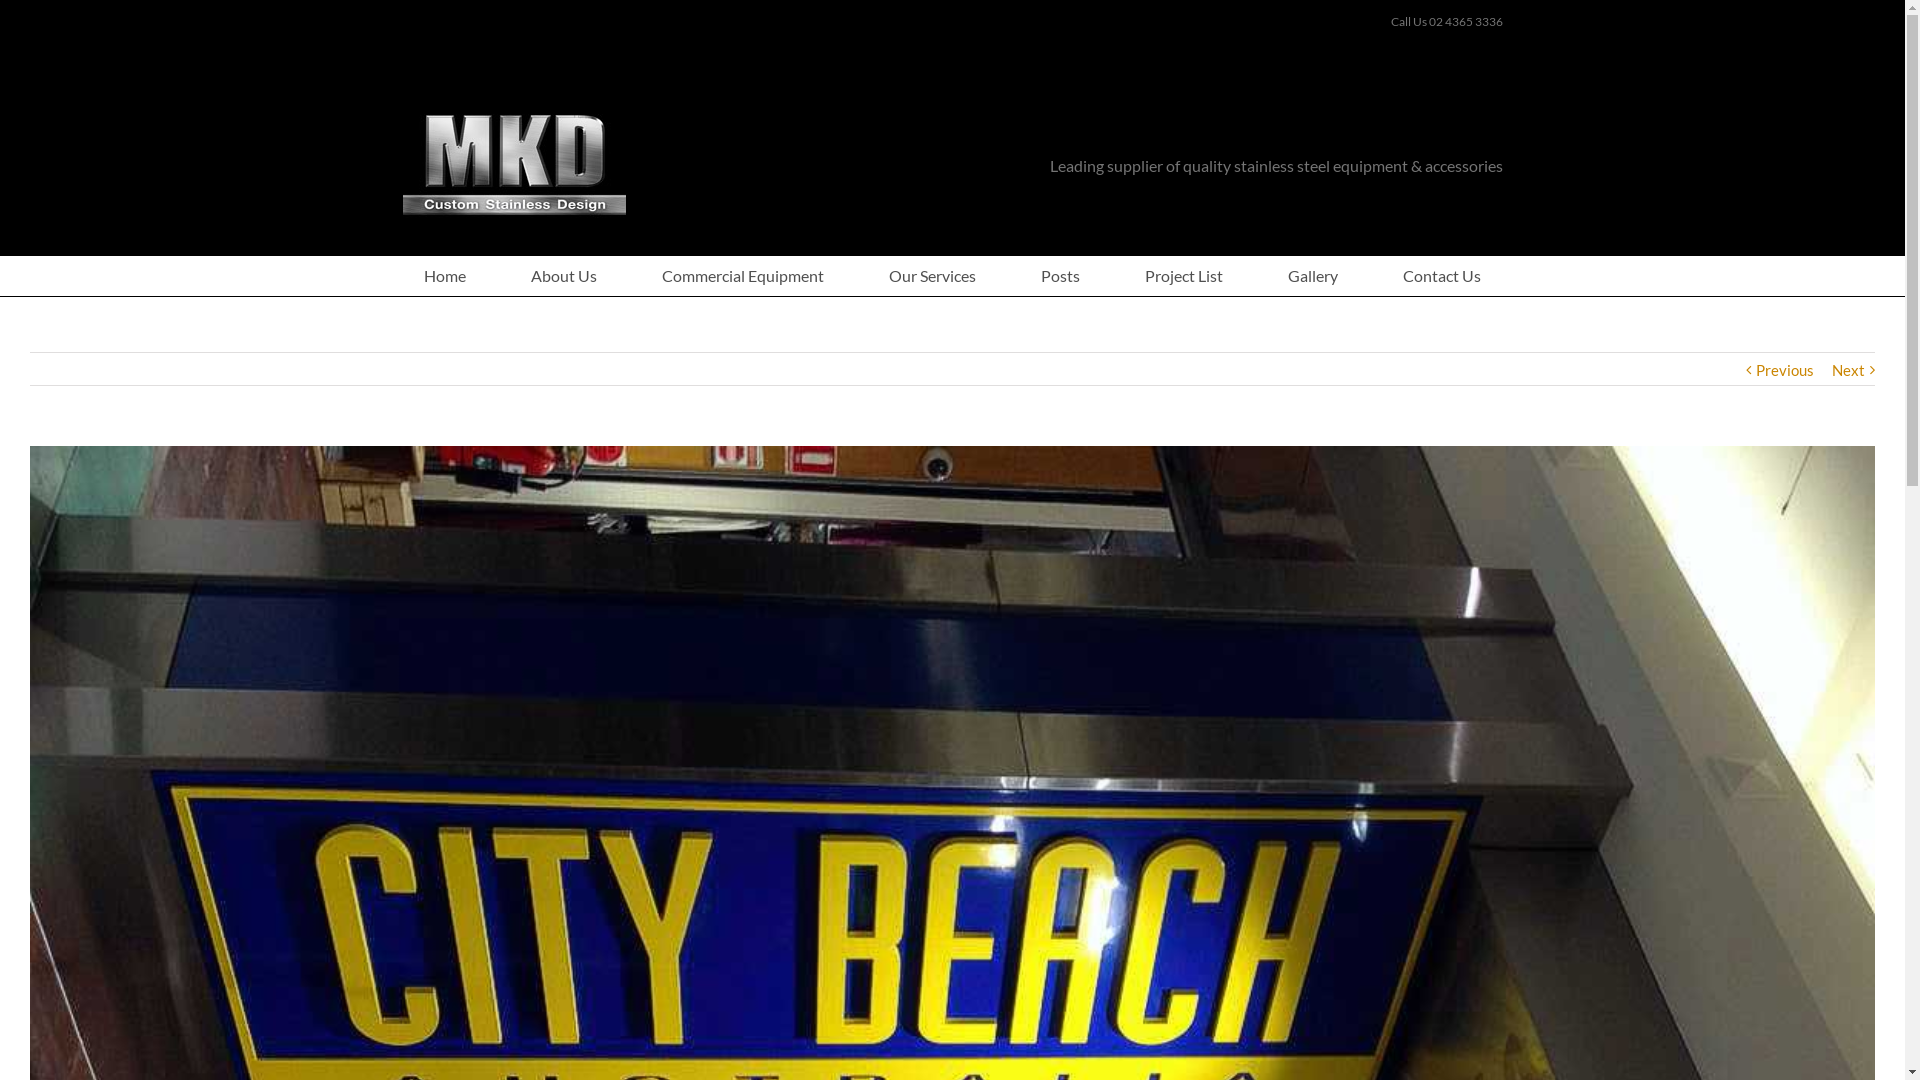 The image size is (1920, 1080). What do you see at coordinates (1184, 276) in the screenshot?
I see `Project List` at bounding box center [1184, 276].